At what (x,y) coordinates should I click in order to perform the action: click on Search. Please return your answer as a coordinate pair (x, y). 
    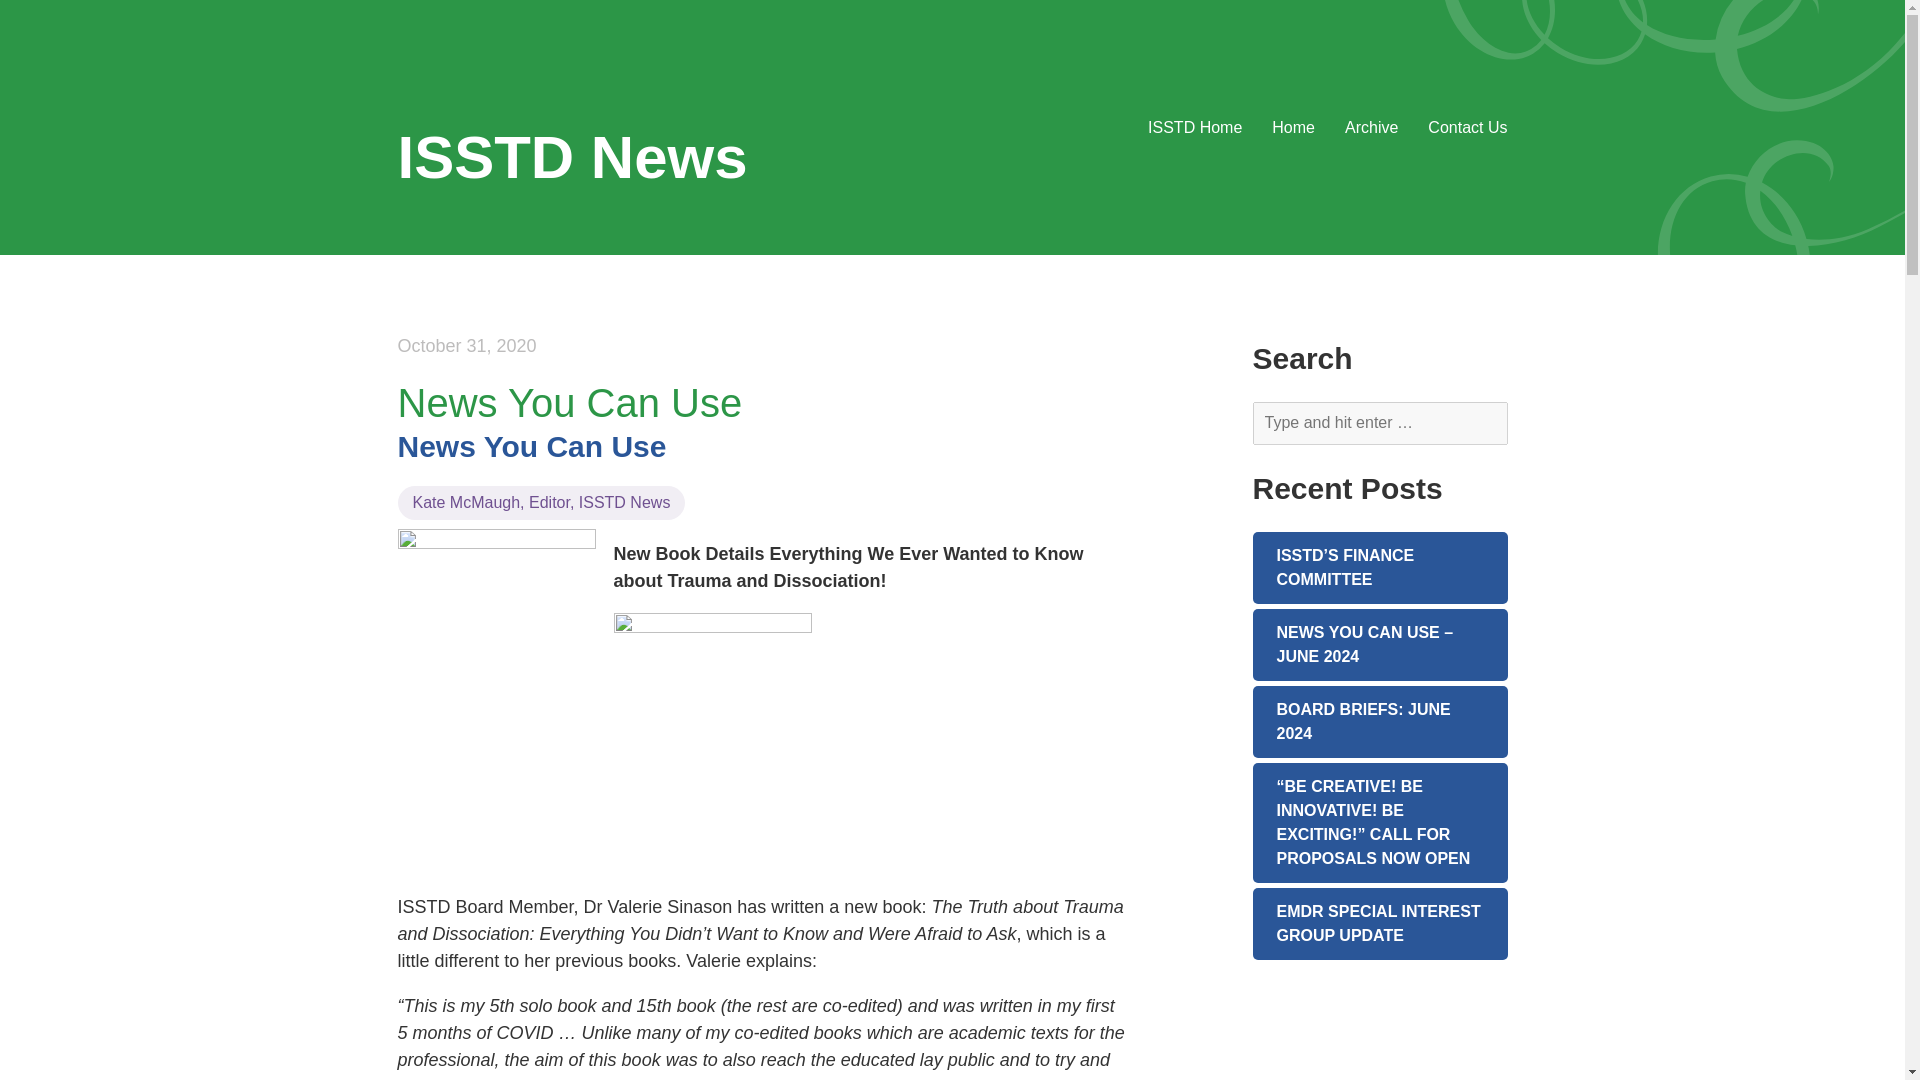
    Looking at the image, I should click on (34, 12).